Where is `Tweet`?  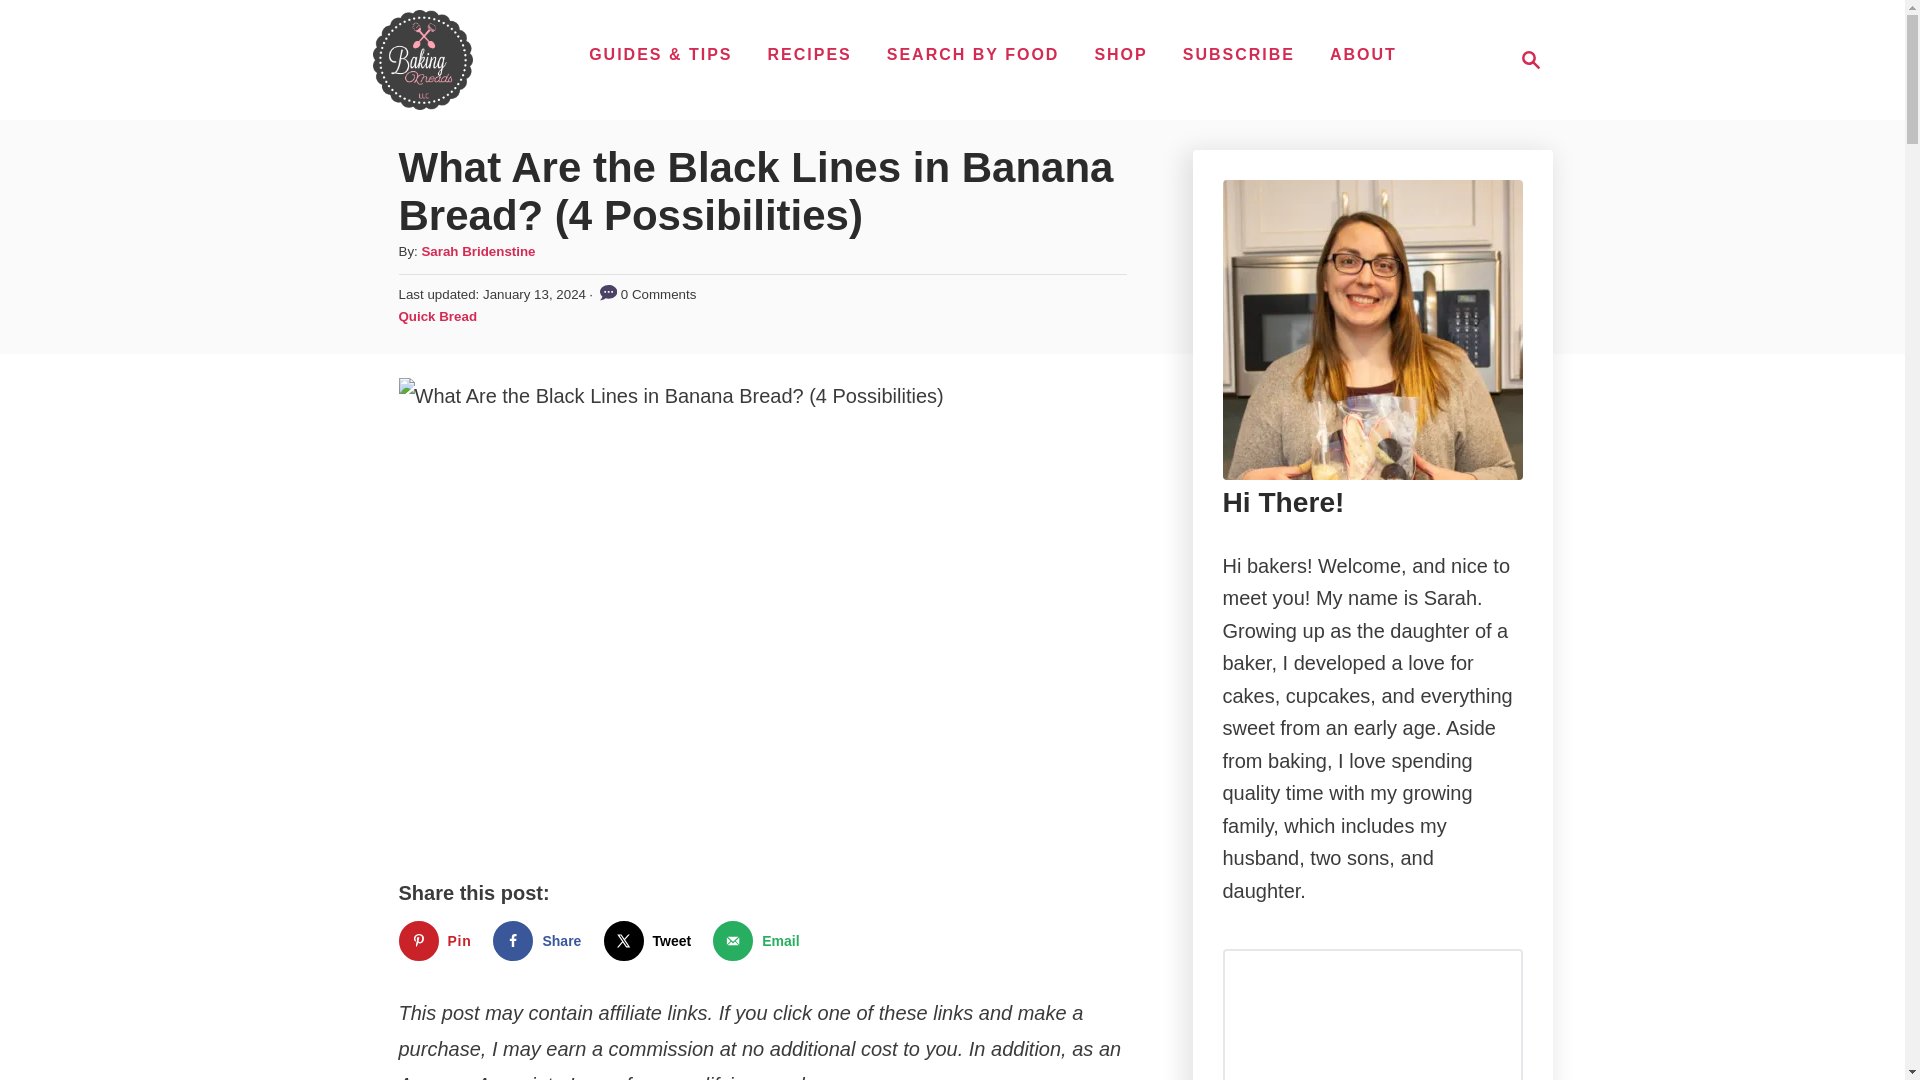 Tweet is located at coordinates (760, 941).